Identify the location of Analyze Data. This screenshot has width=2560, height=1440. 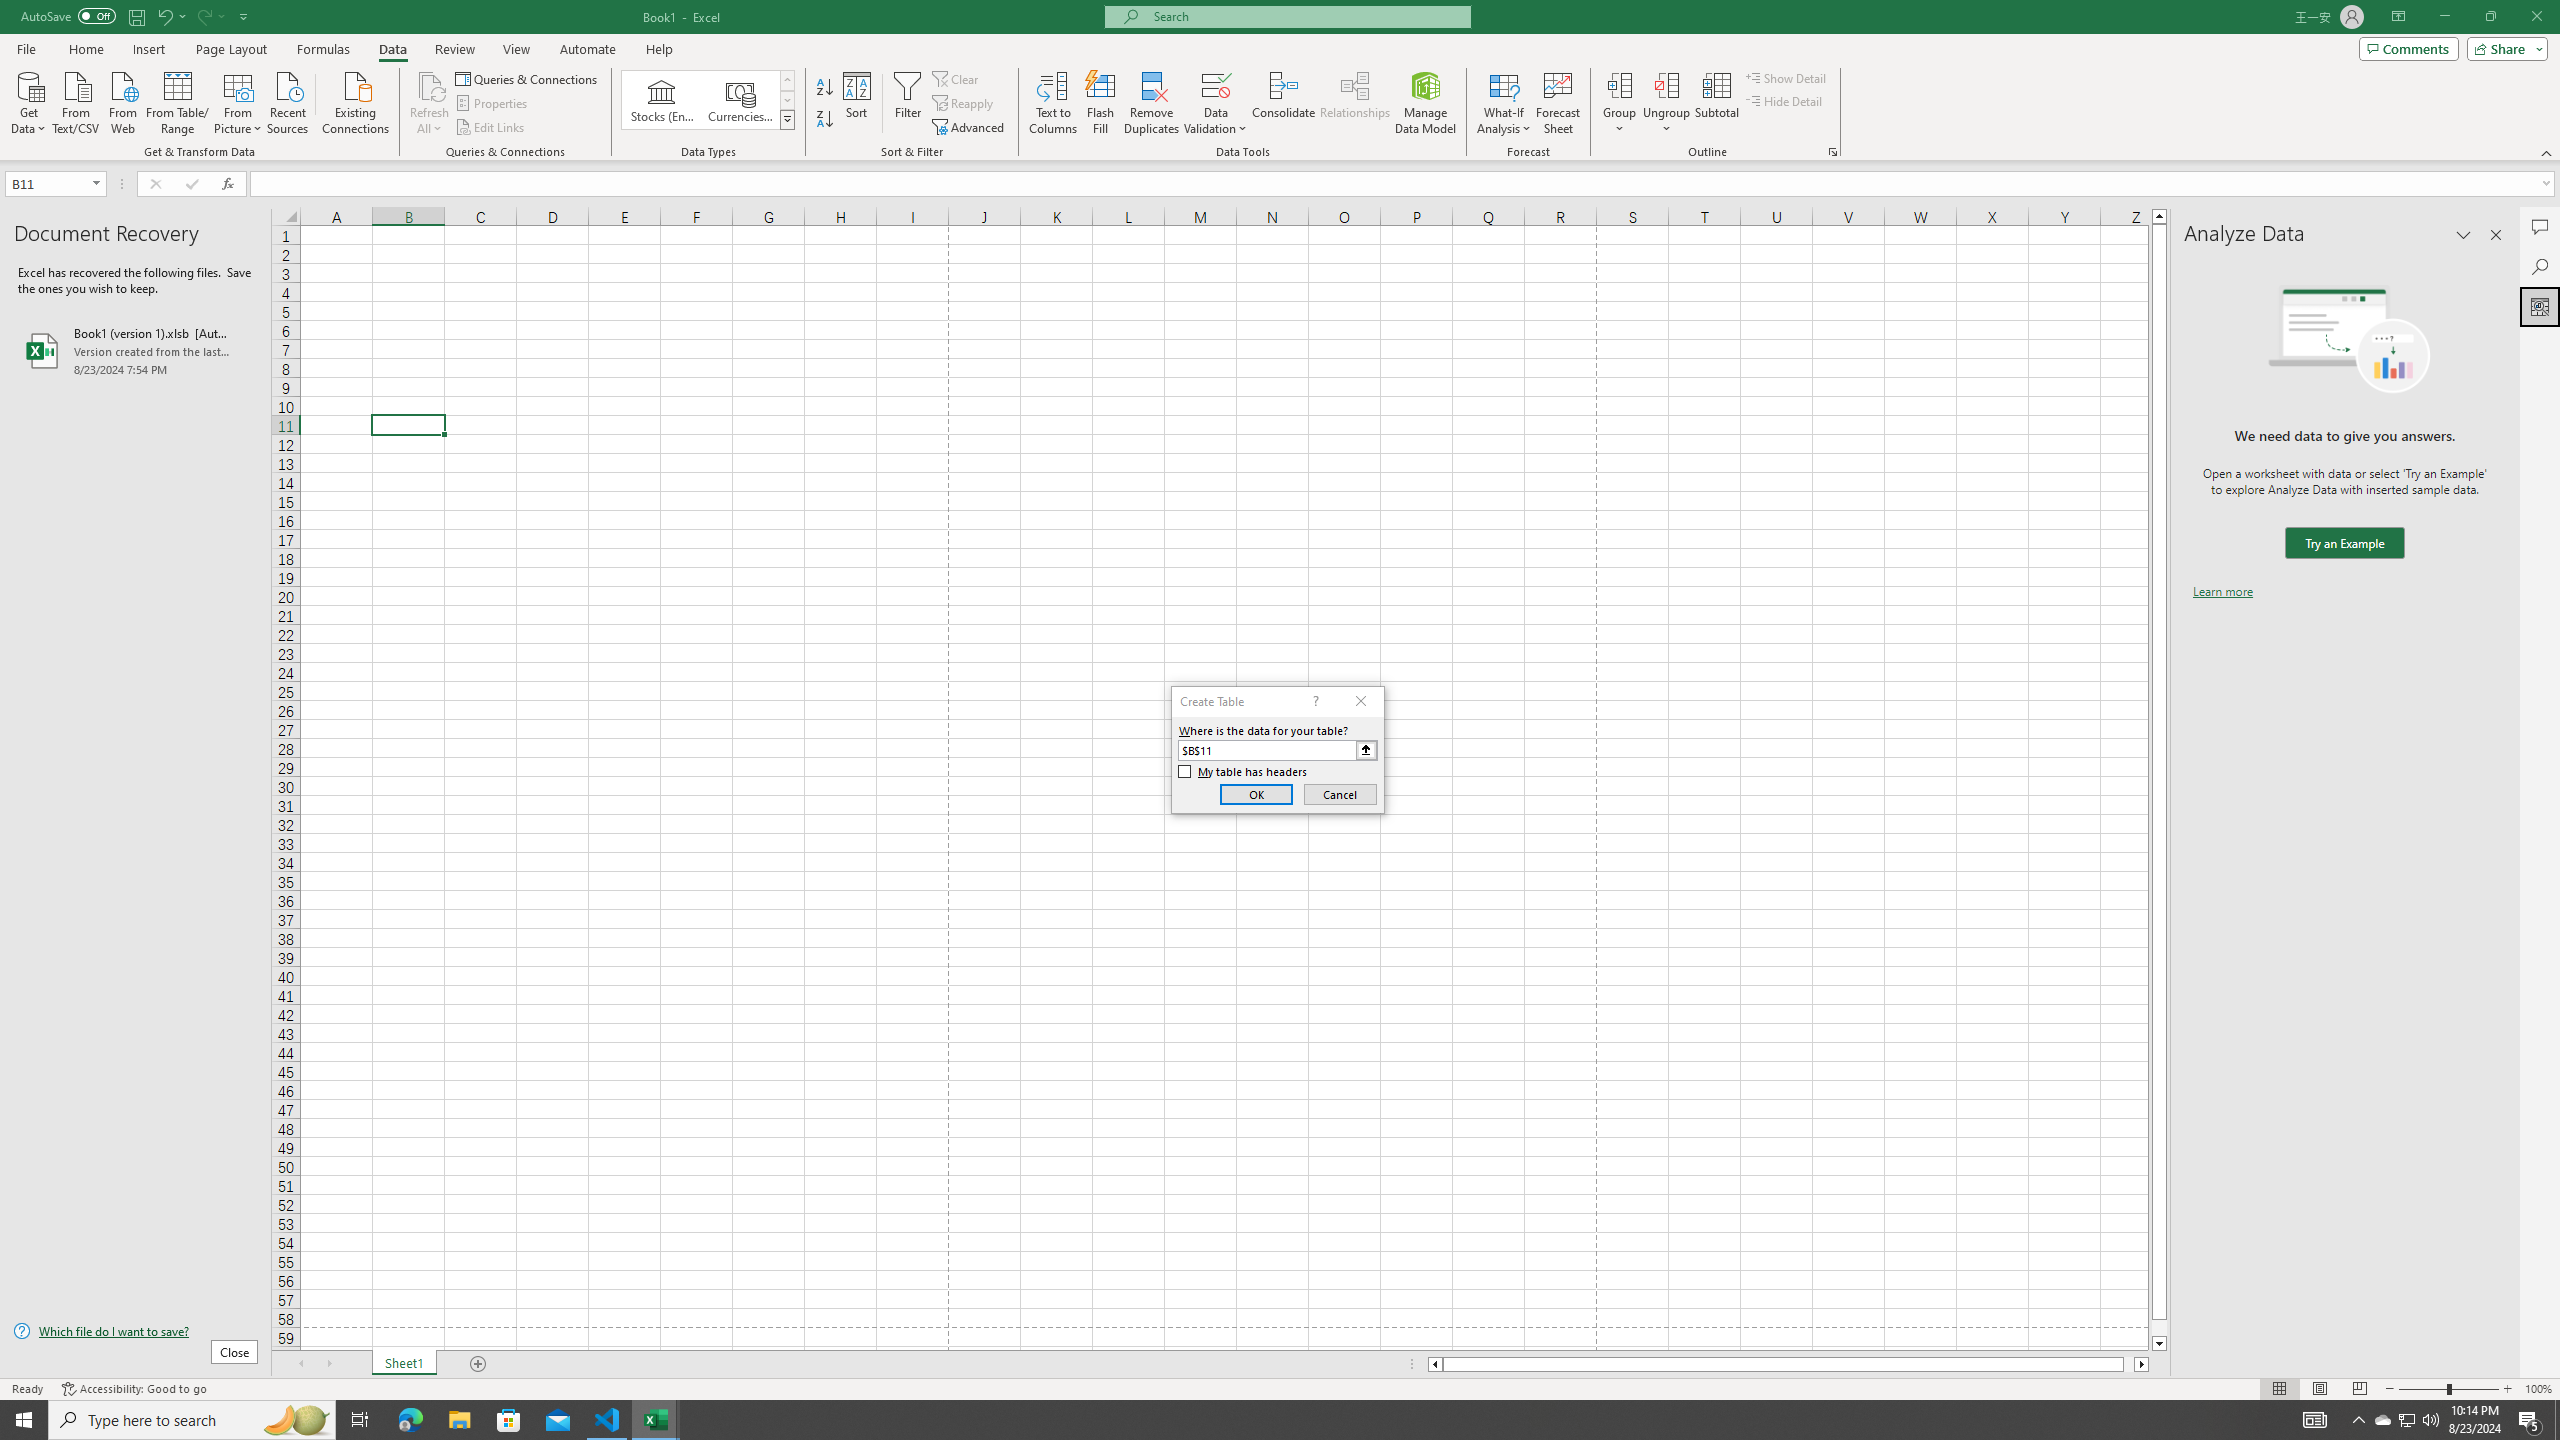
(2540, 306).